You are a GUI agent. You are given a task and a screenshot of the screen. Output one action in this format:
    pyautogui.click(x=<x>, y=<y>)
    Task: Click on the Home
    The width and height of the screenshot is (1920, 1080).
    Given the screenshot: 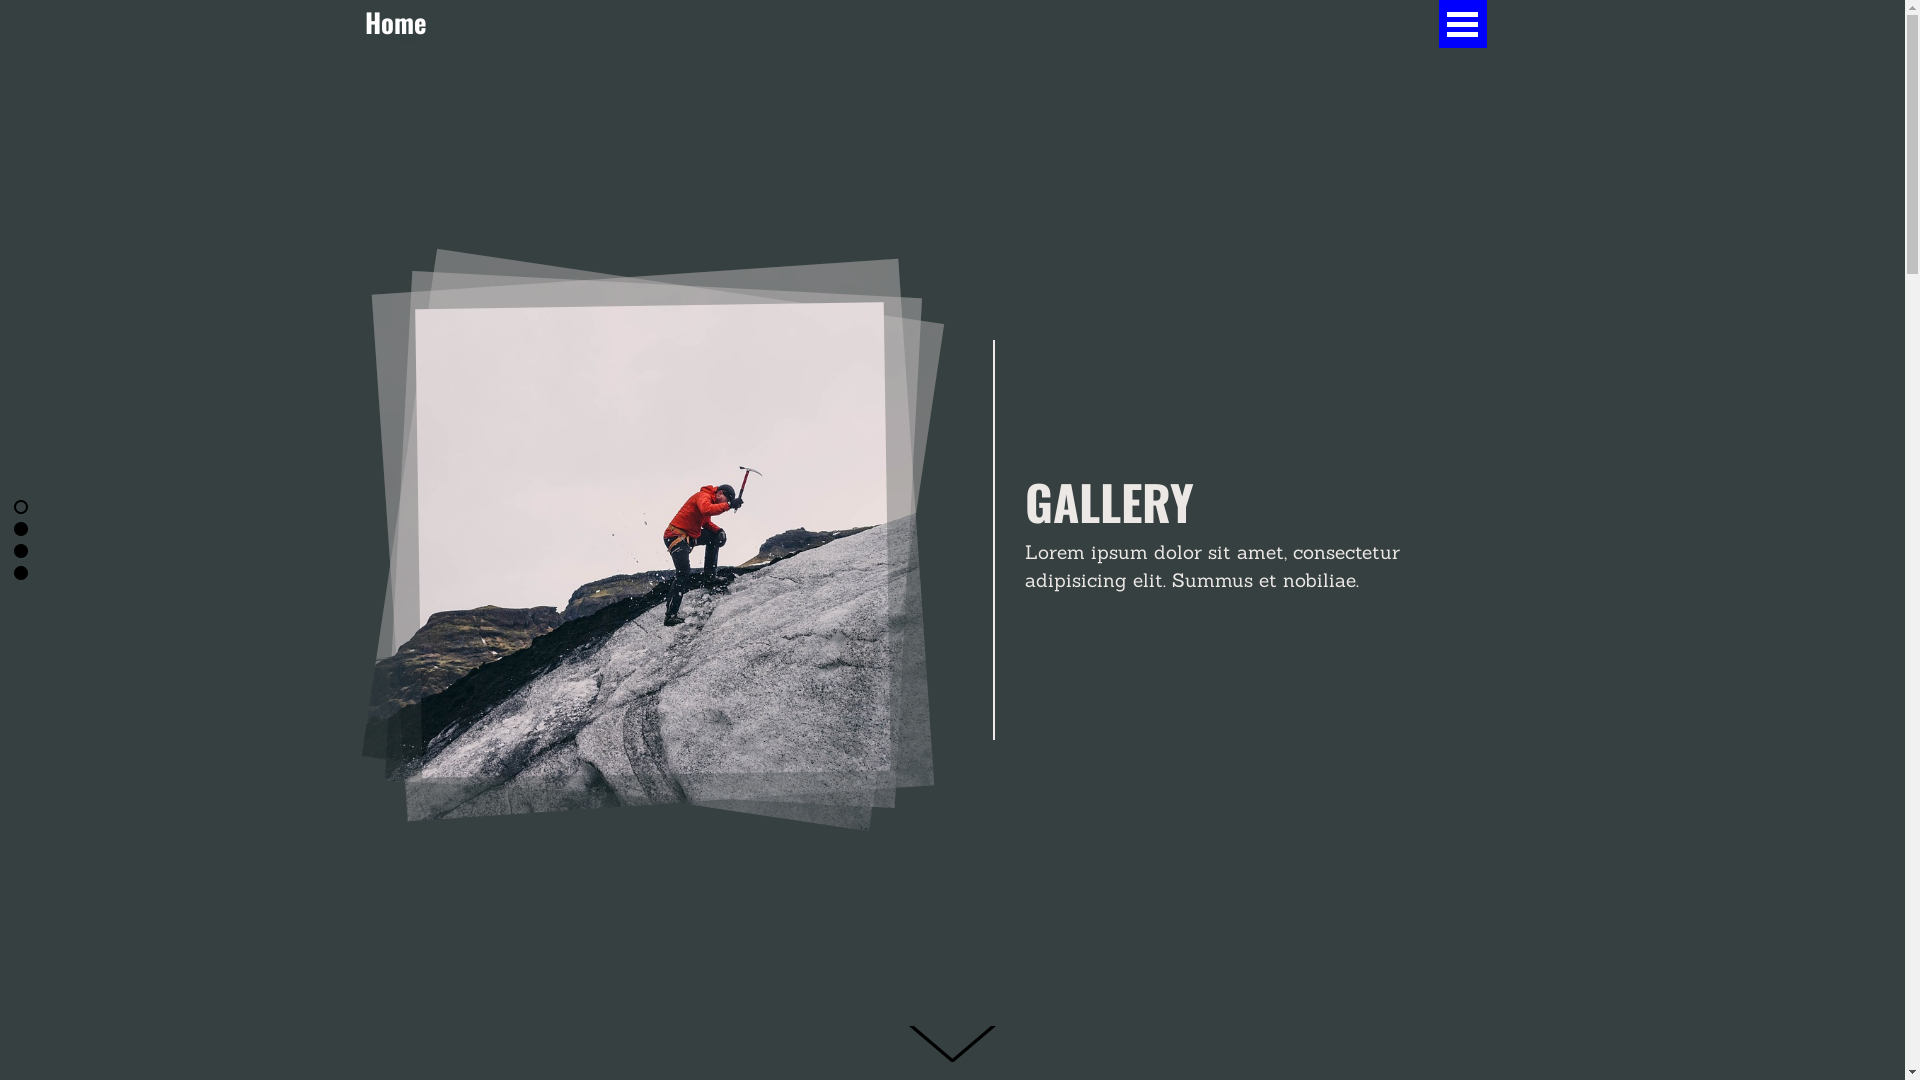 What is the action you would take?
    pyautogui.click(x=395, y=22)
    